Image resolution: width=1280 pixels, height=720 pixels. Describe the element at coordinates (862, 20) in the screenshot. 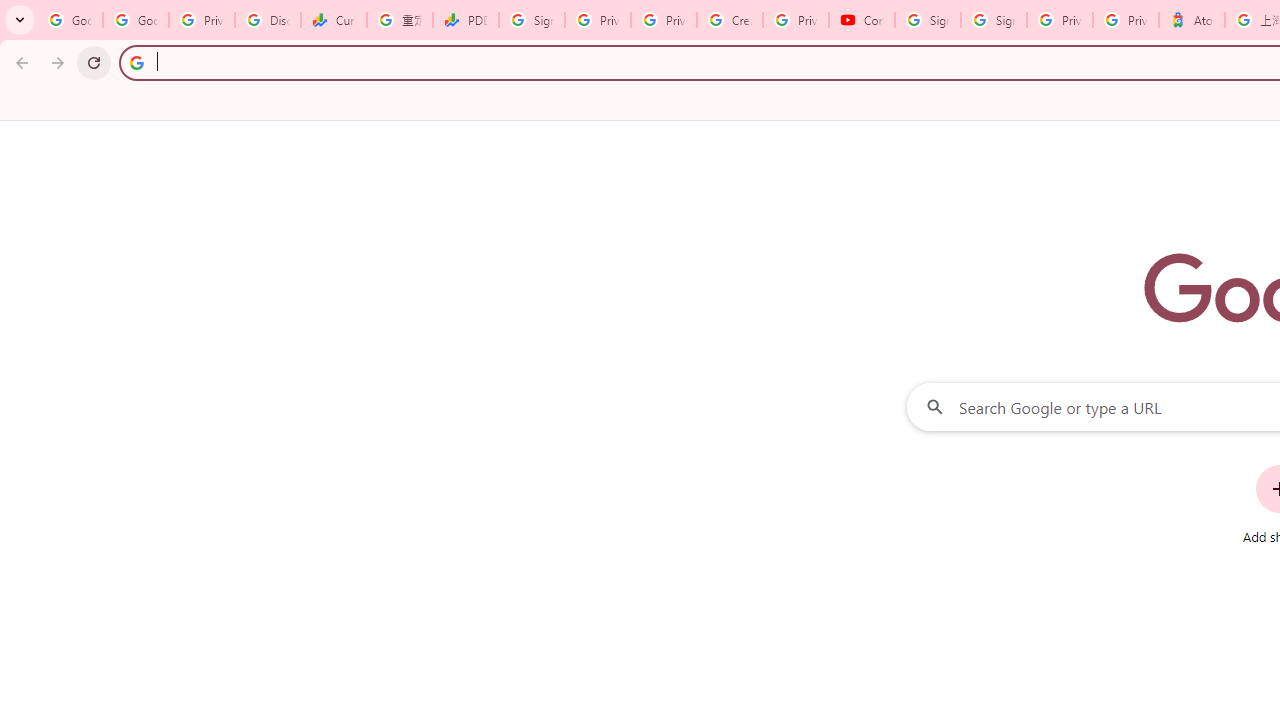

I see `Content Creator Programs & Opportunities - YouTube Creators` at that location.